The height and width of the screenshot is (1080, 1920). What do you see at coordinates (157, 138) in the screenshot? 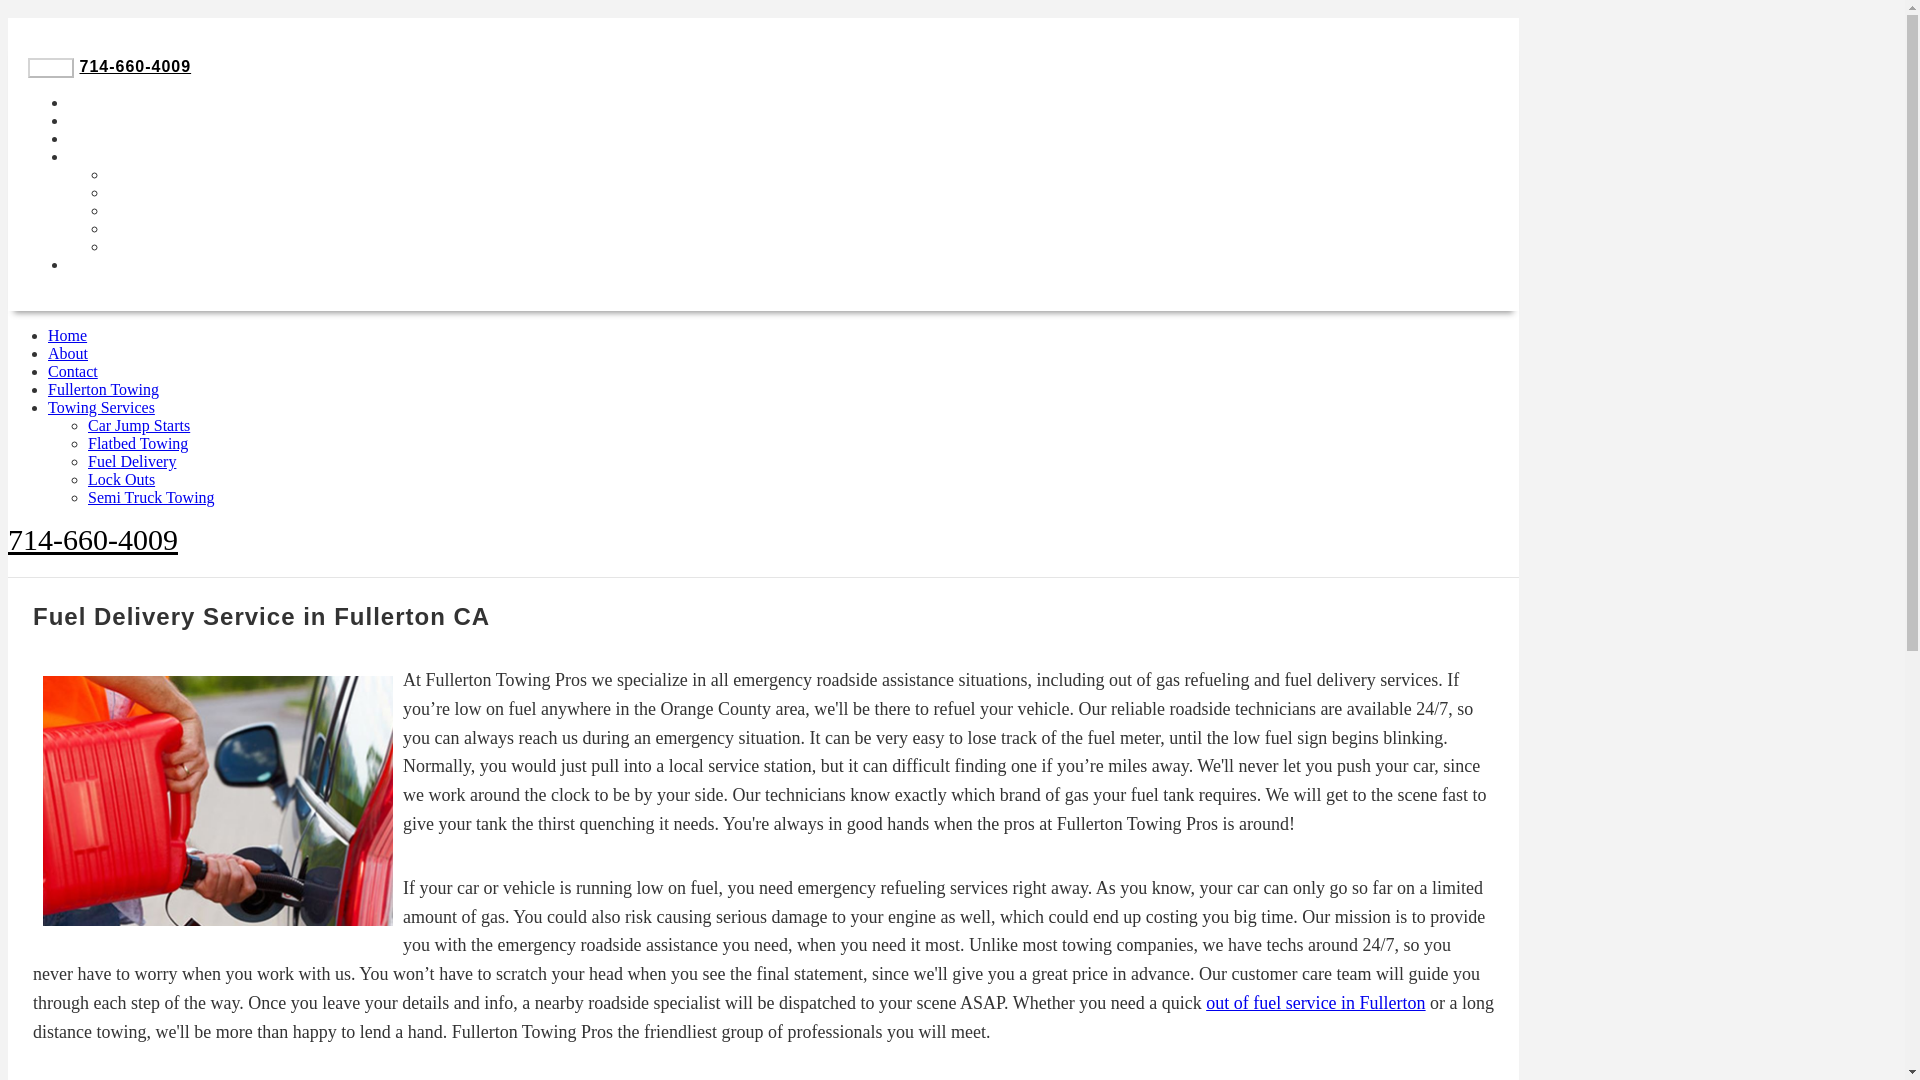
I see `FULLERTON TOWING` at bounding box center [157, 138].